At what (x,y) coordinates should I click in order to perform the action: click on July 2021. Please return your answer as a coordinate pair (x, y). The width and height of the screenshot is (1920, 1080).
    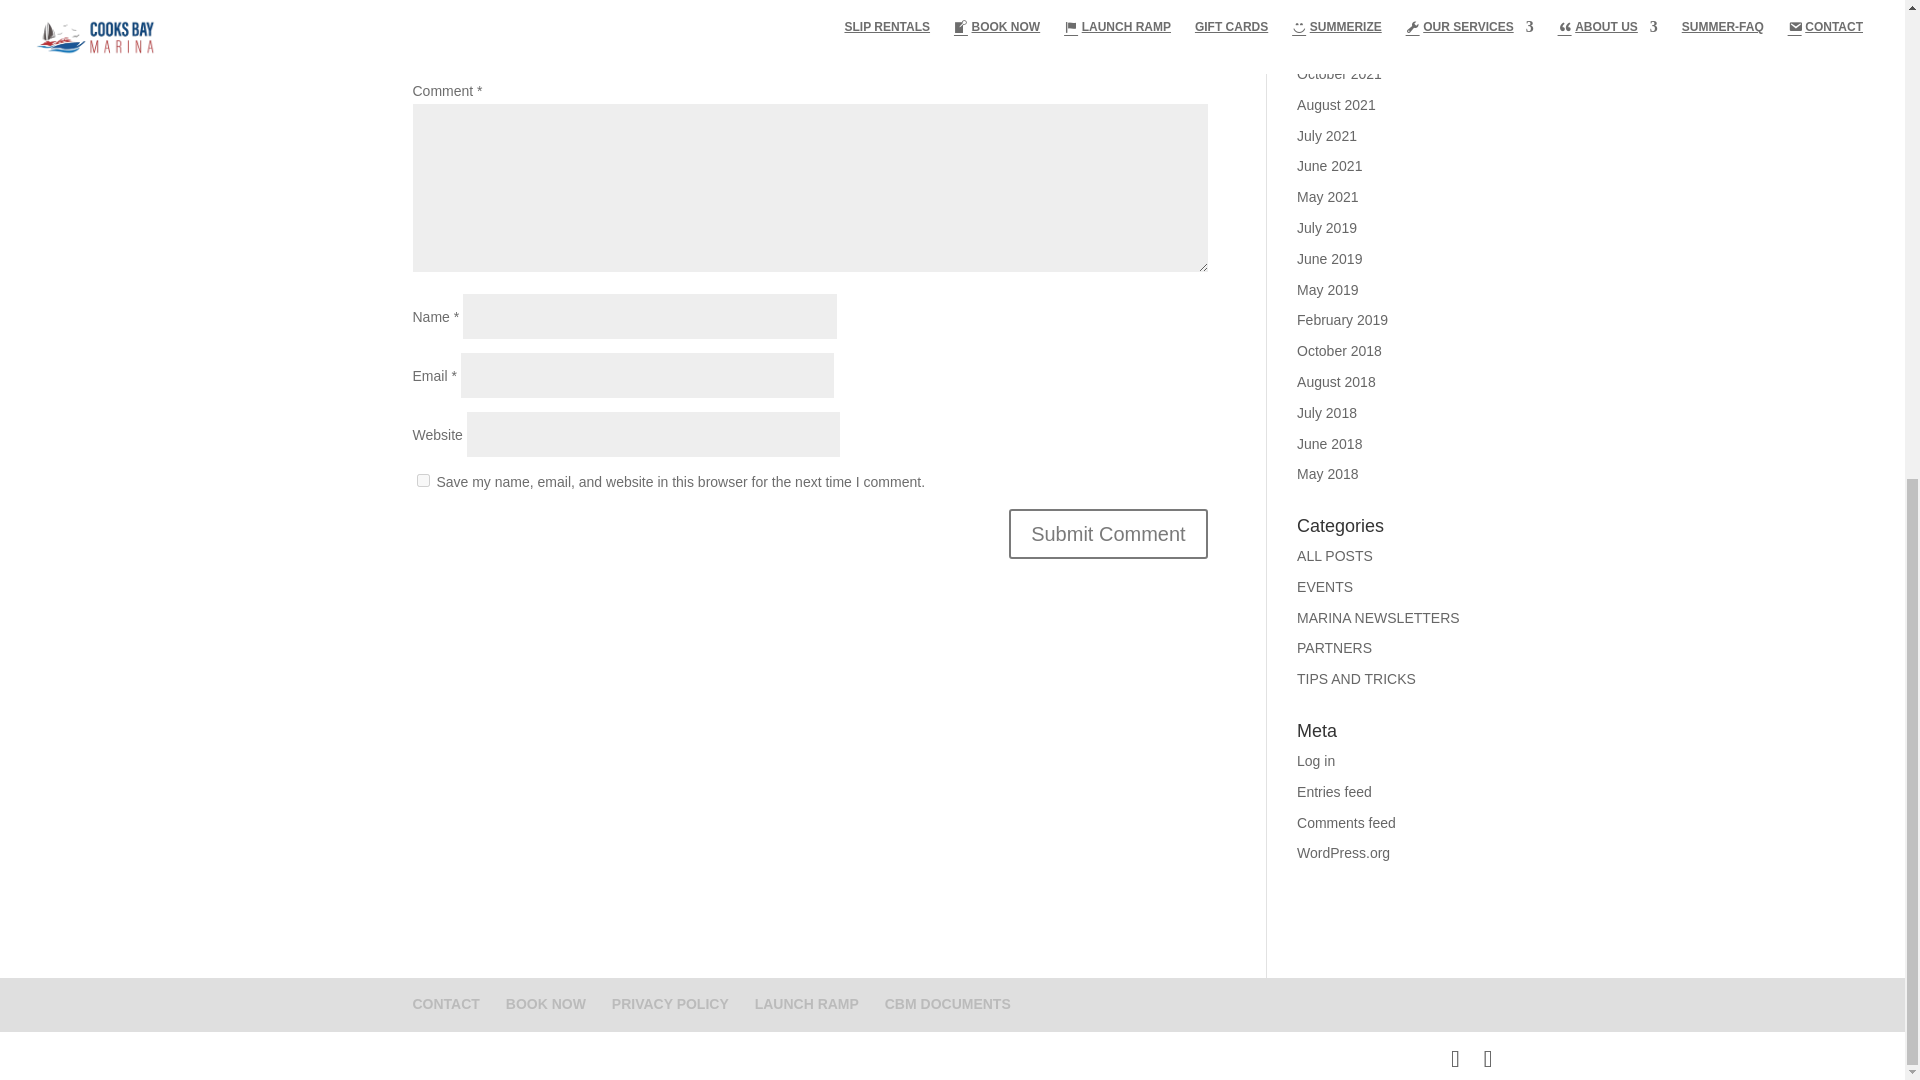
    Looking at the image, I should click on (1327, 136).